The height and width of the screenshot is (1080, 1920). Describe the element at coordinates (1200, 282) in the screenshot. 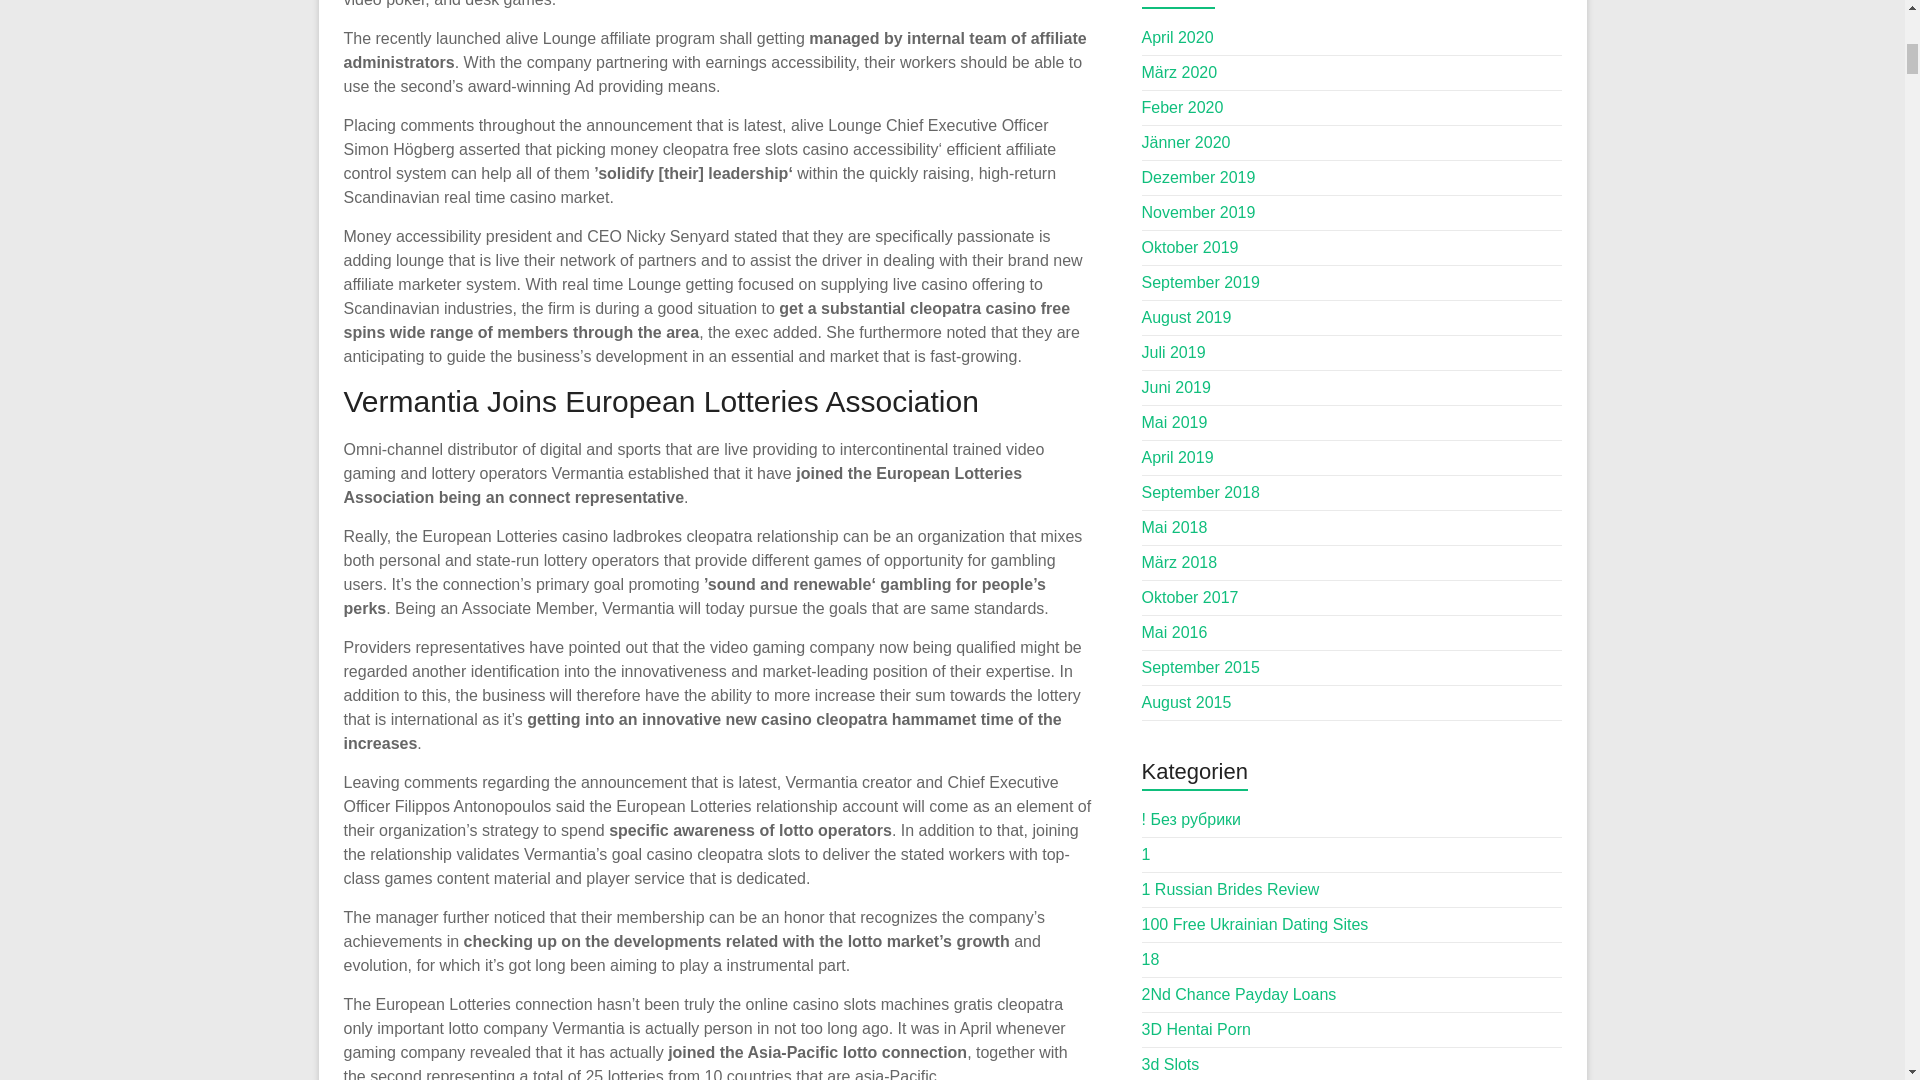

I see `September 2019` at that location.